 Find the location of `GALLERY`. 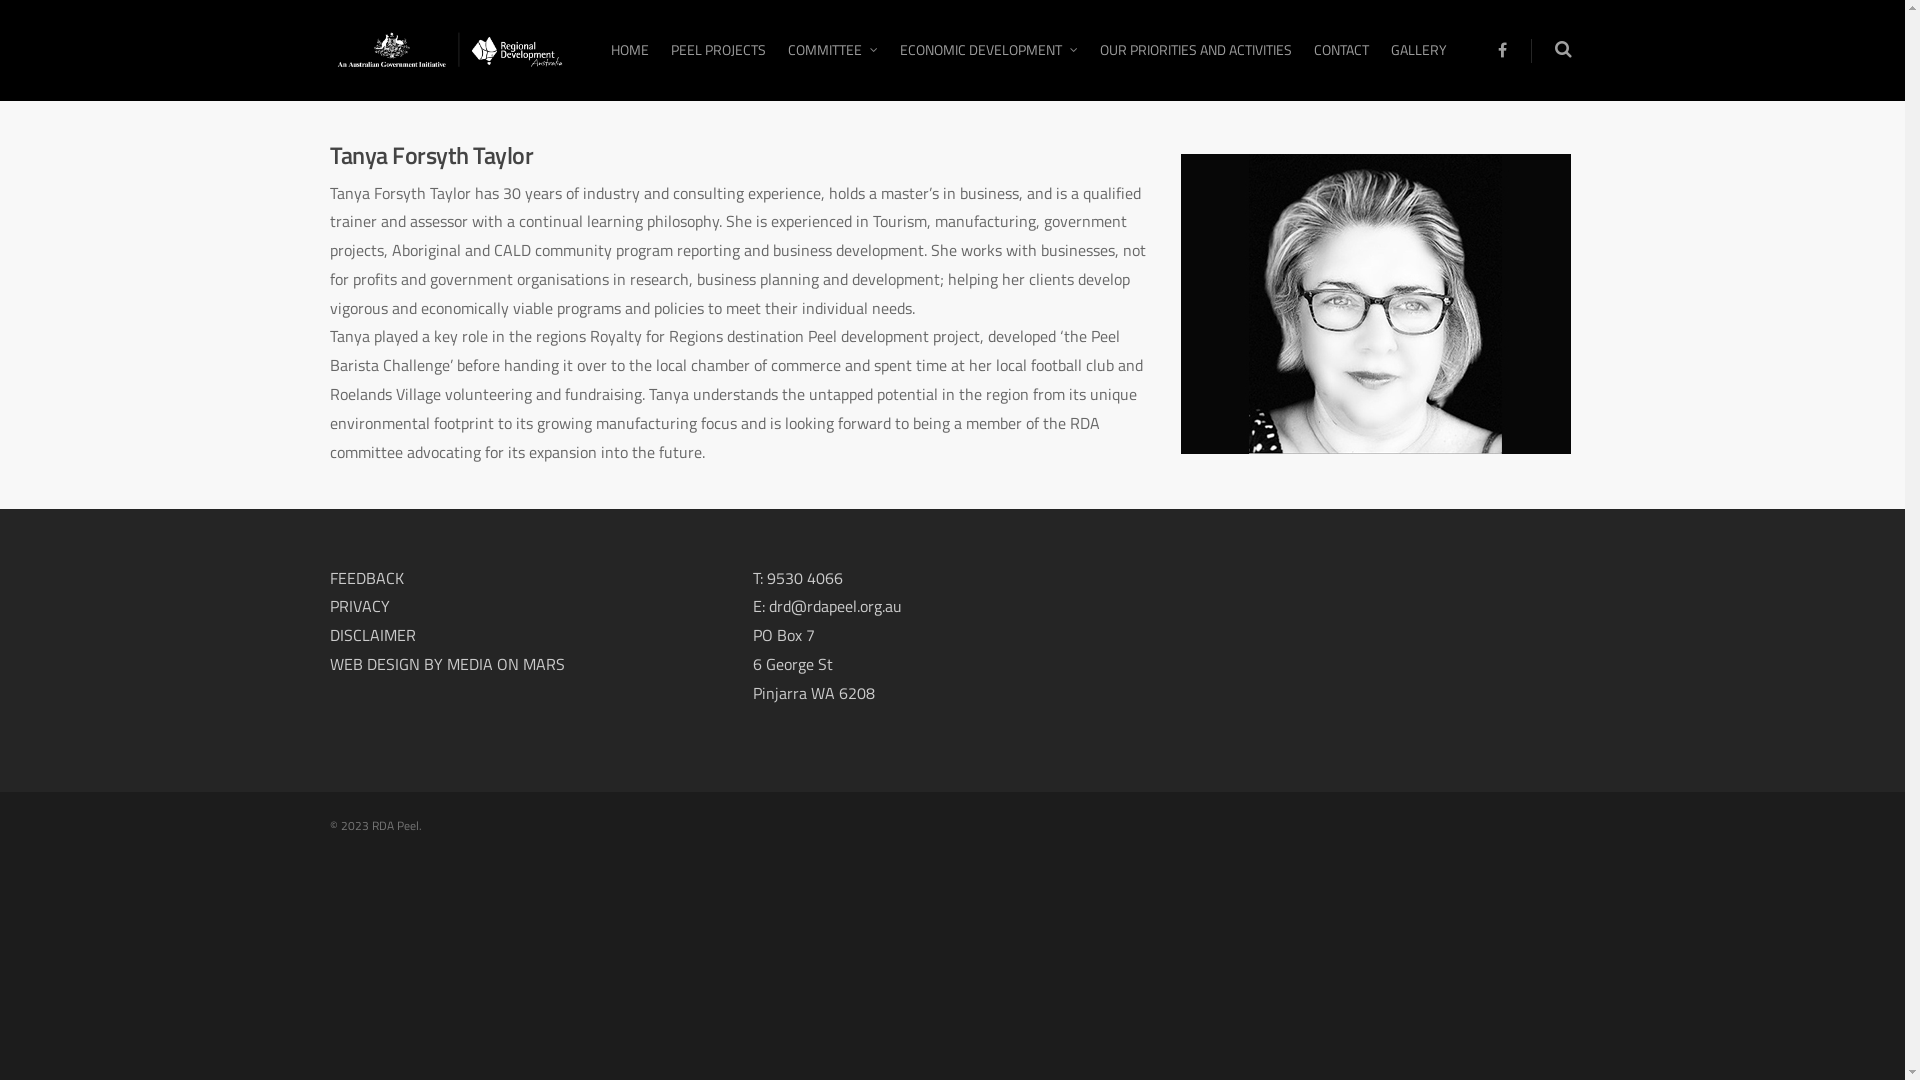

GALLERY is located at coordinates (1419, 64).